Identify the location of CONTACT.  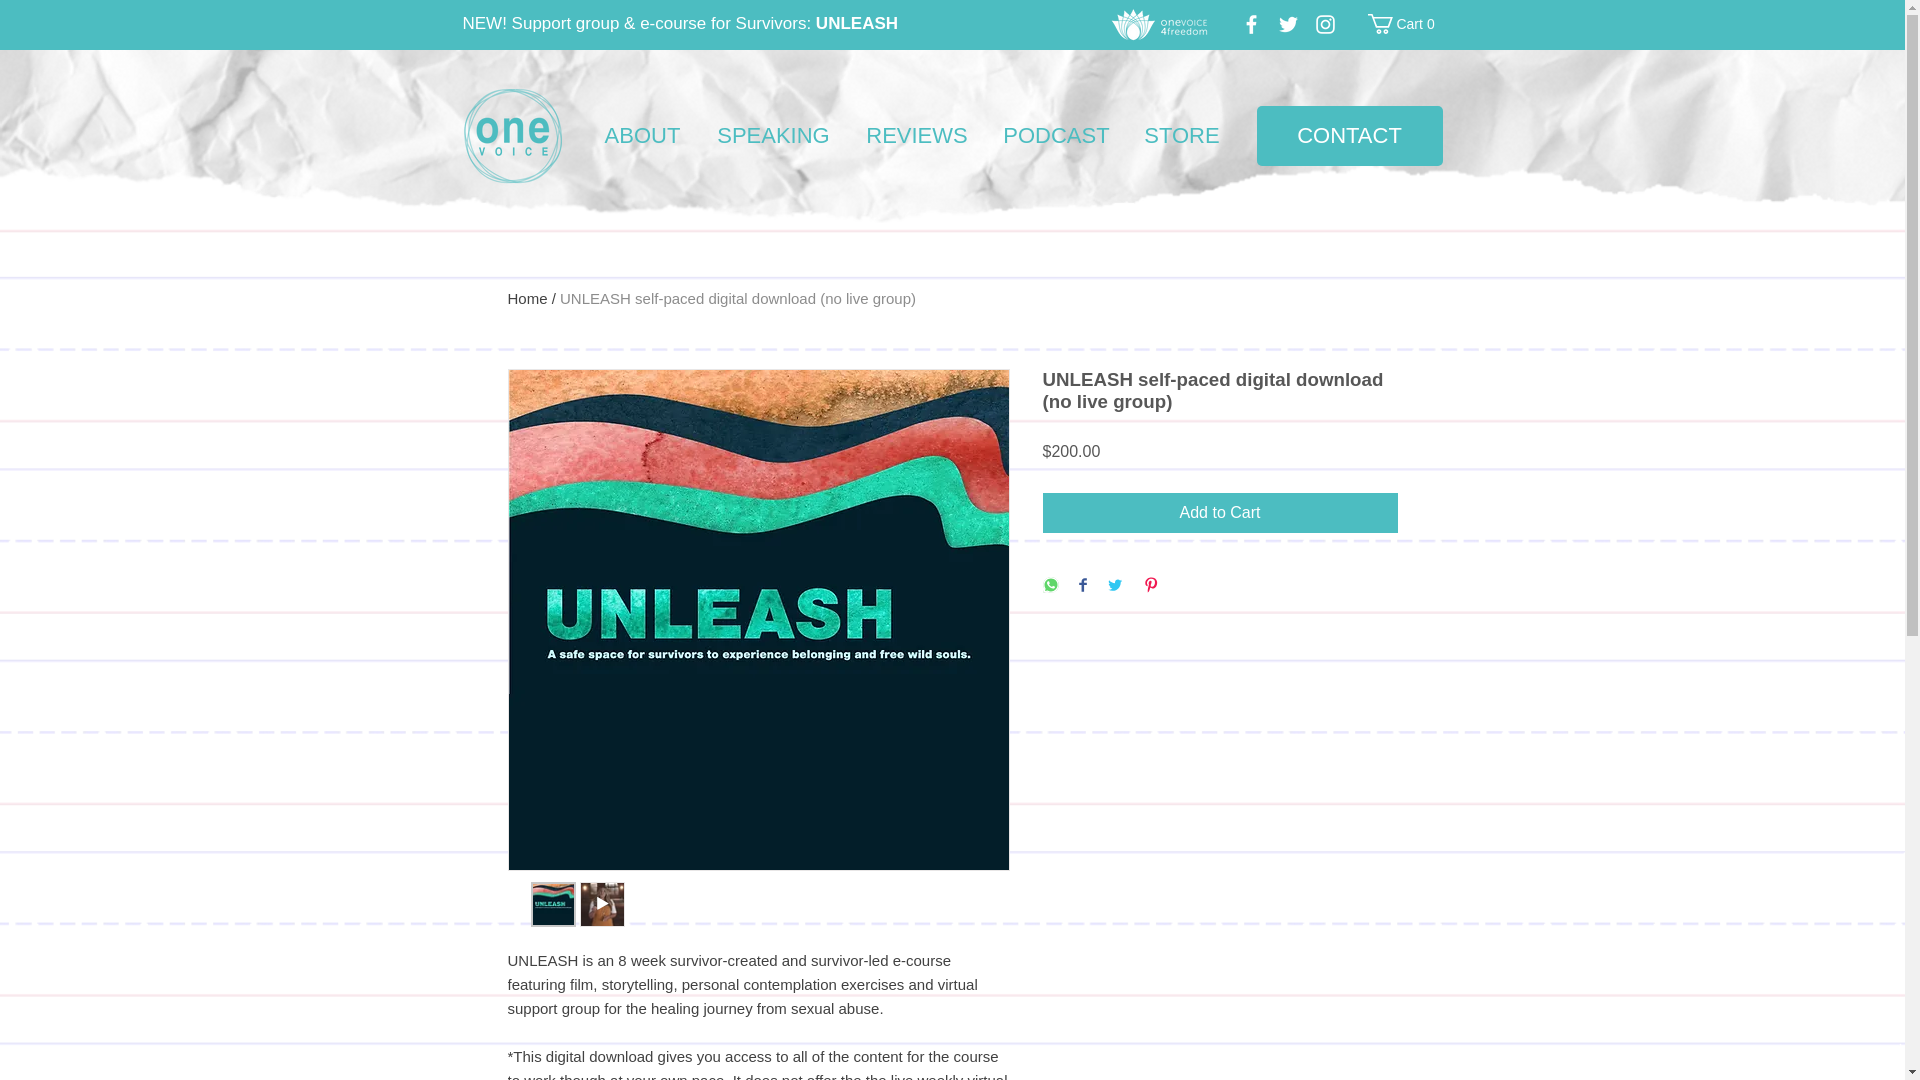
(1348, 136).